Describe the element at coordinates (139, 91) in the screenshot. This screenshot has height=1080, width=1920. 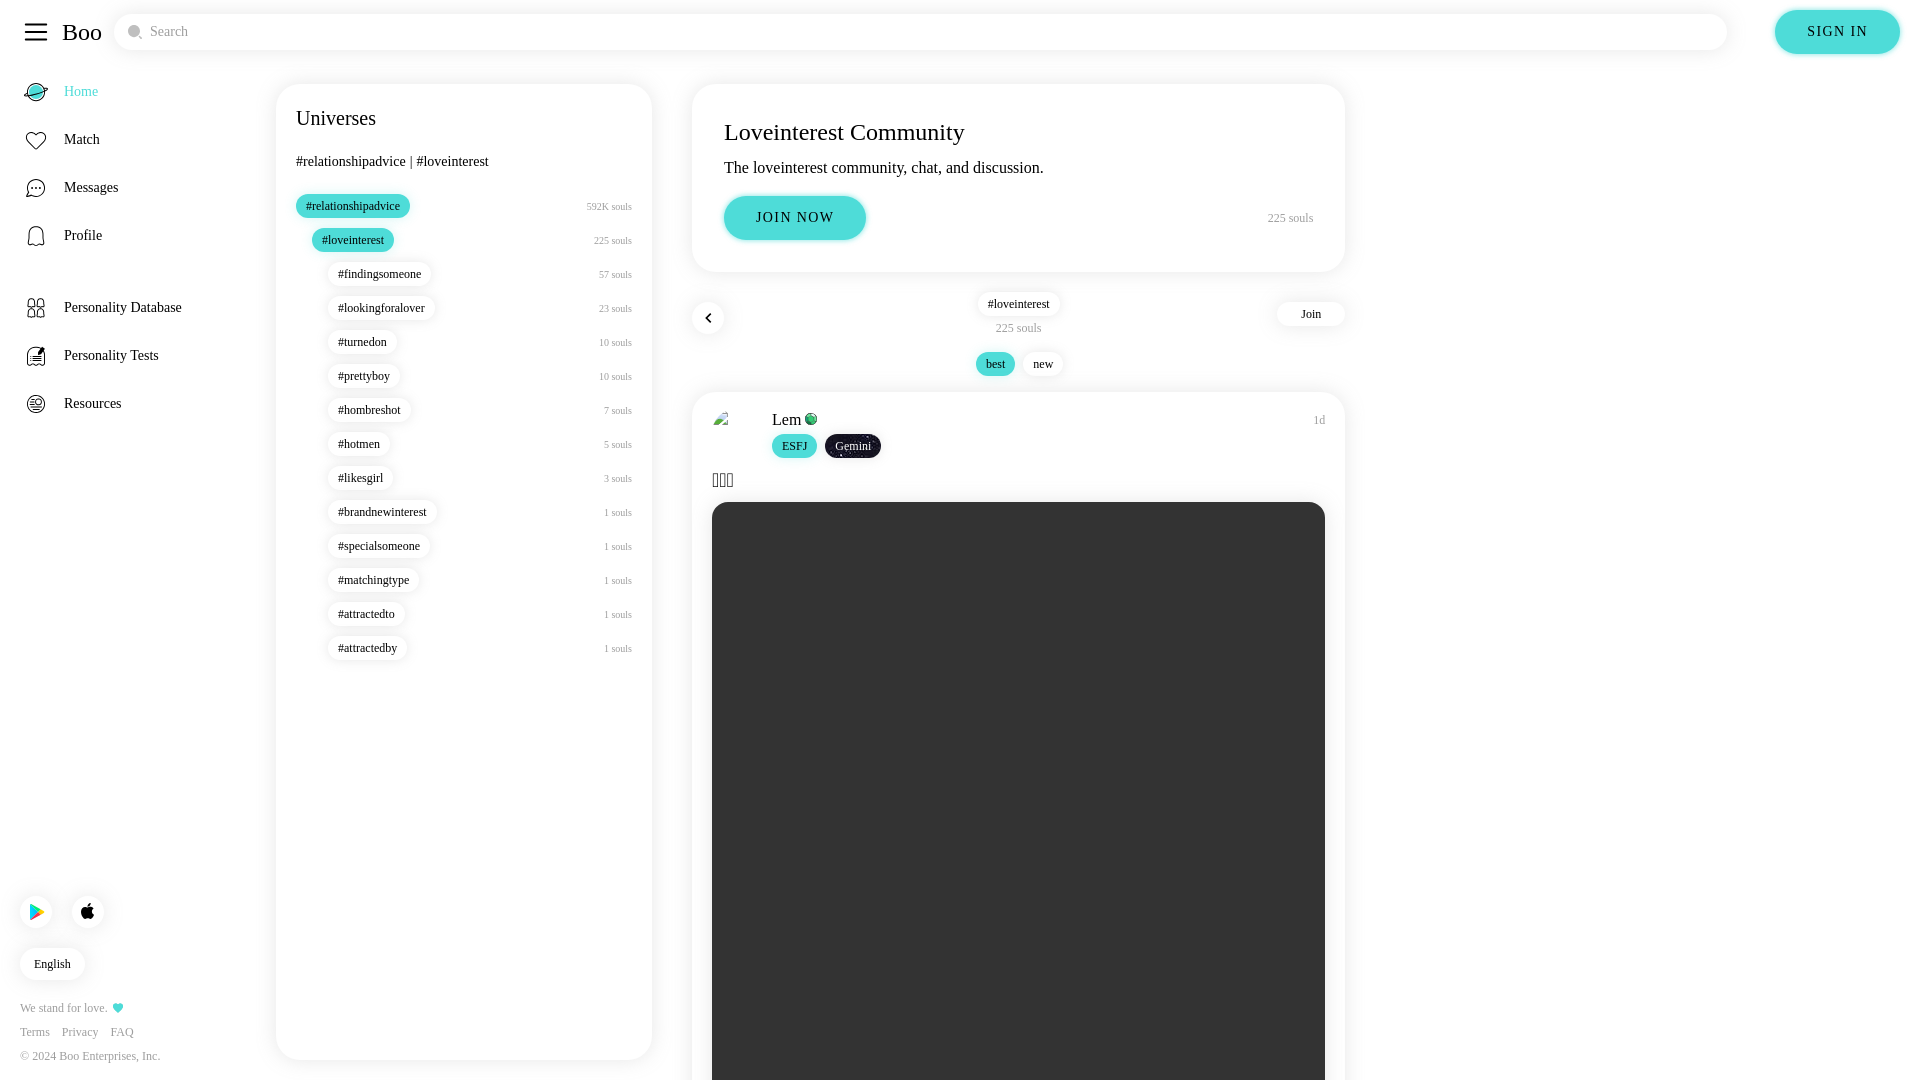
I see `Home` at that location.